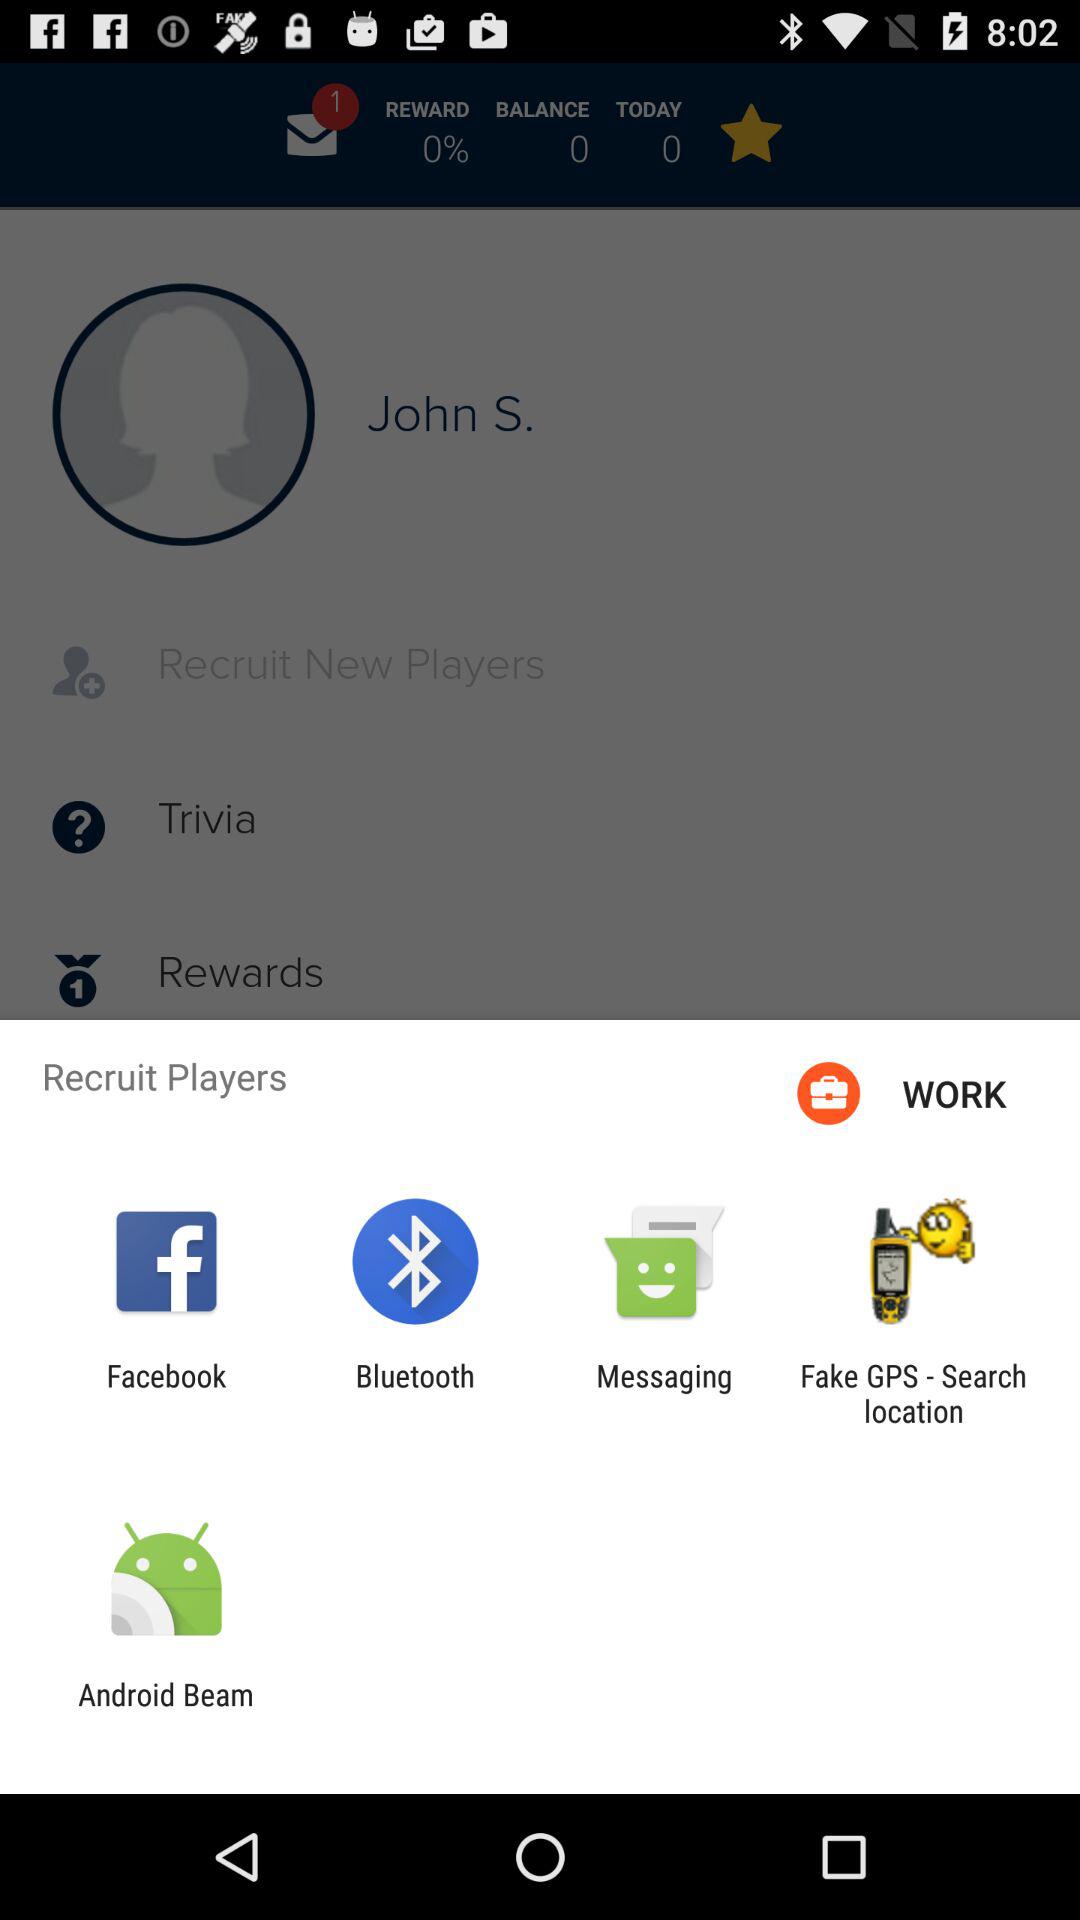  What do you see at coordinates (166, 1712) in the screenshot?
I see `scroll until android beam app` at bounding box center [166, 1712].